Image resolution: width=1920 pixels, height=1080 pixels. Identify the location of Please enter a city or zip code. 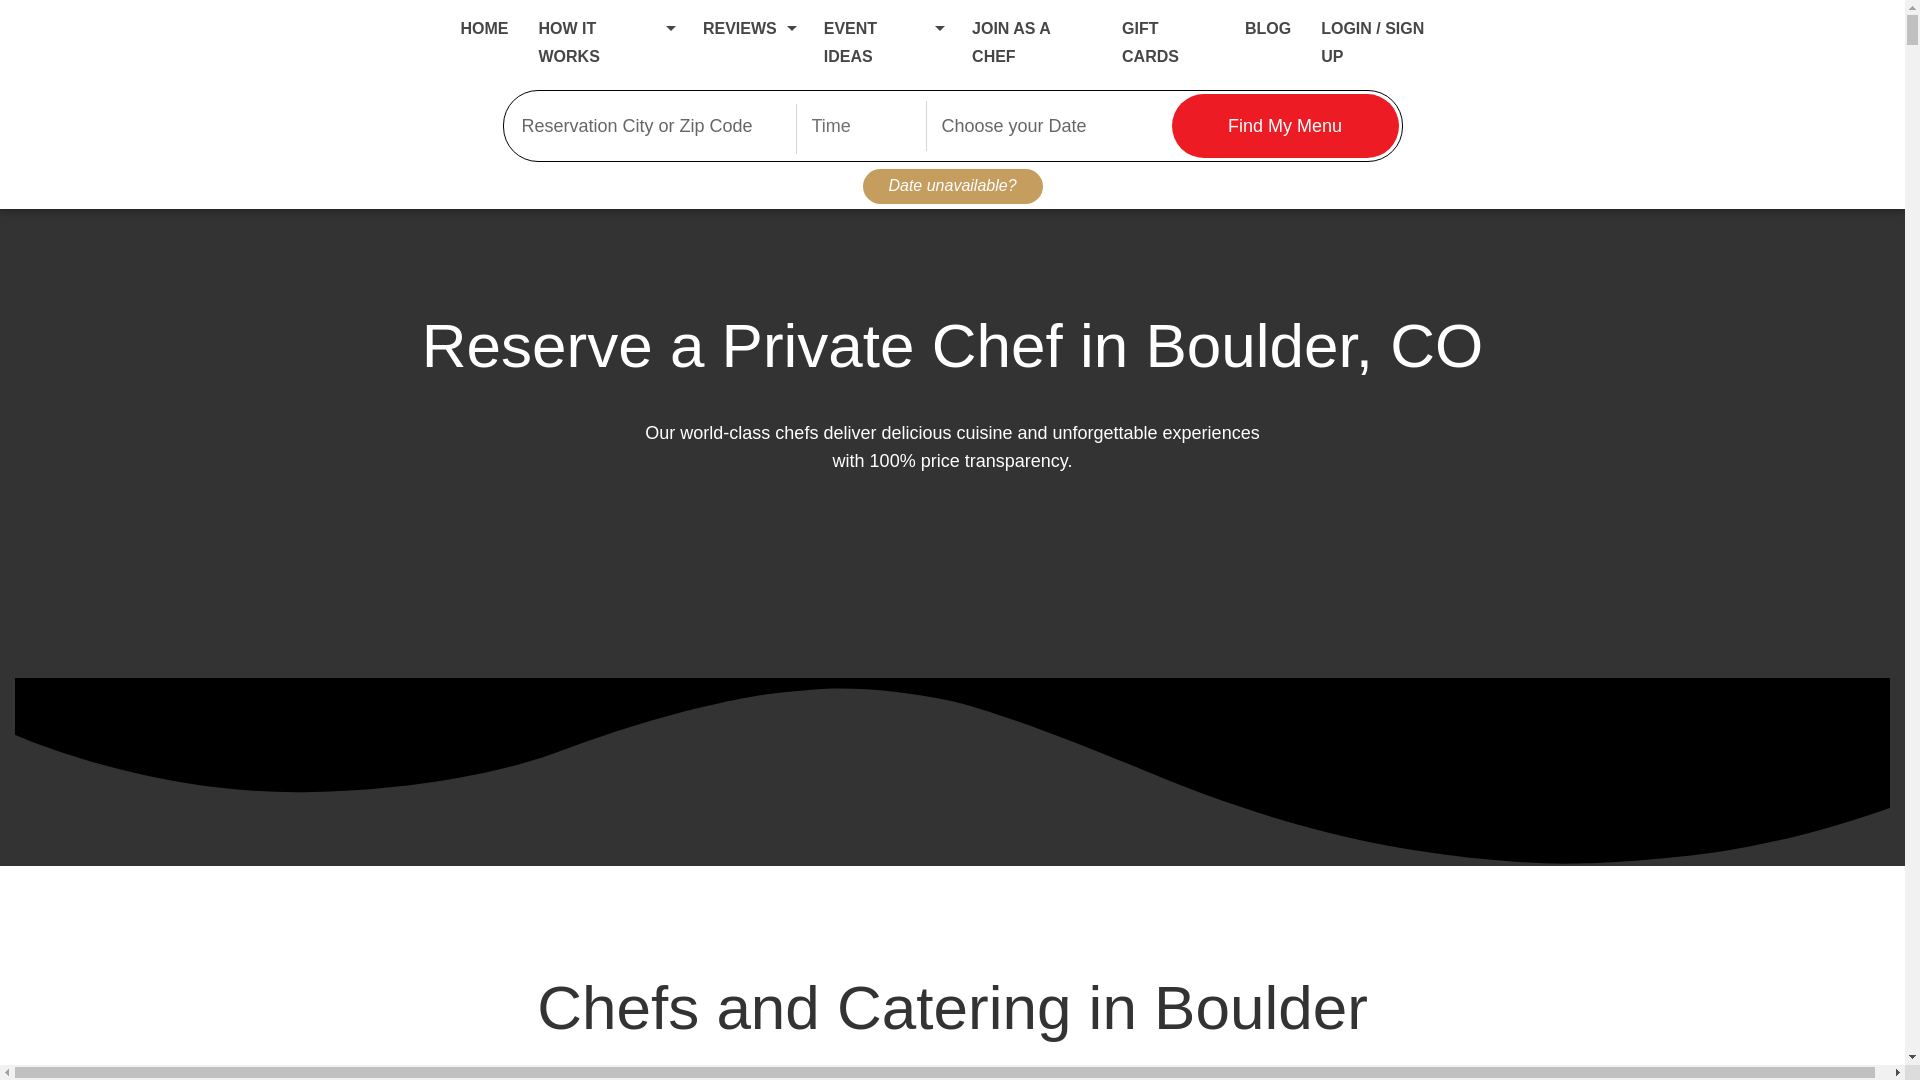
(651, 125).